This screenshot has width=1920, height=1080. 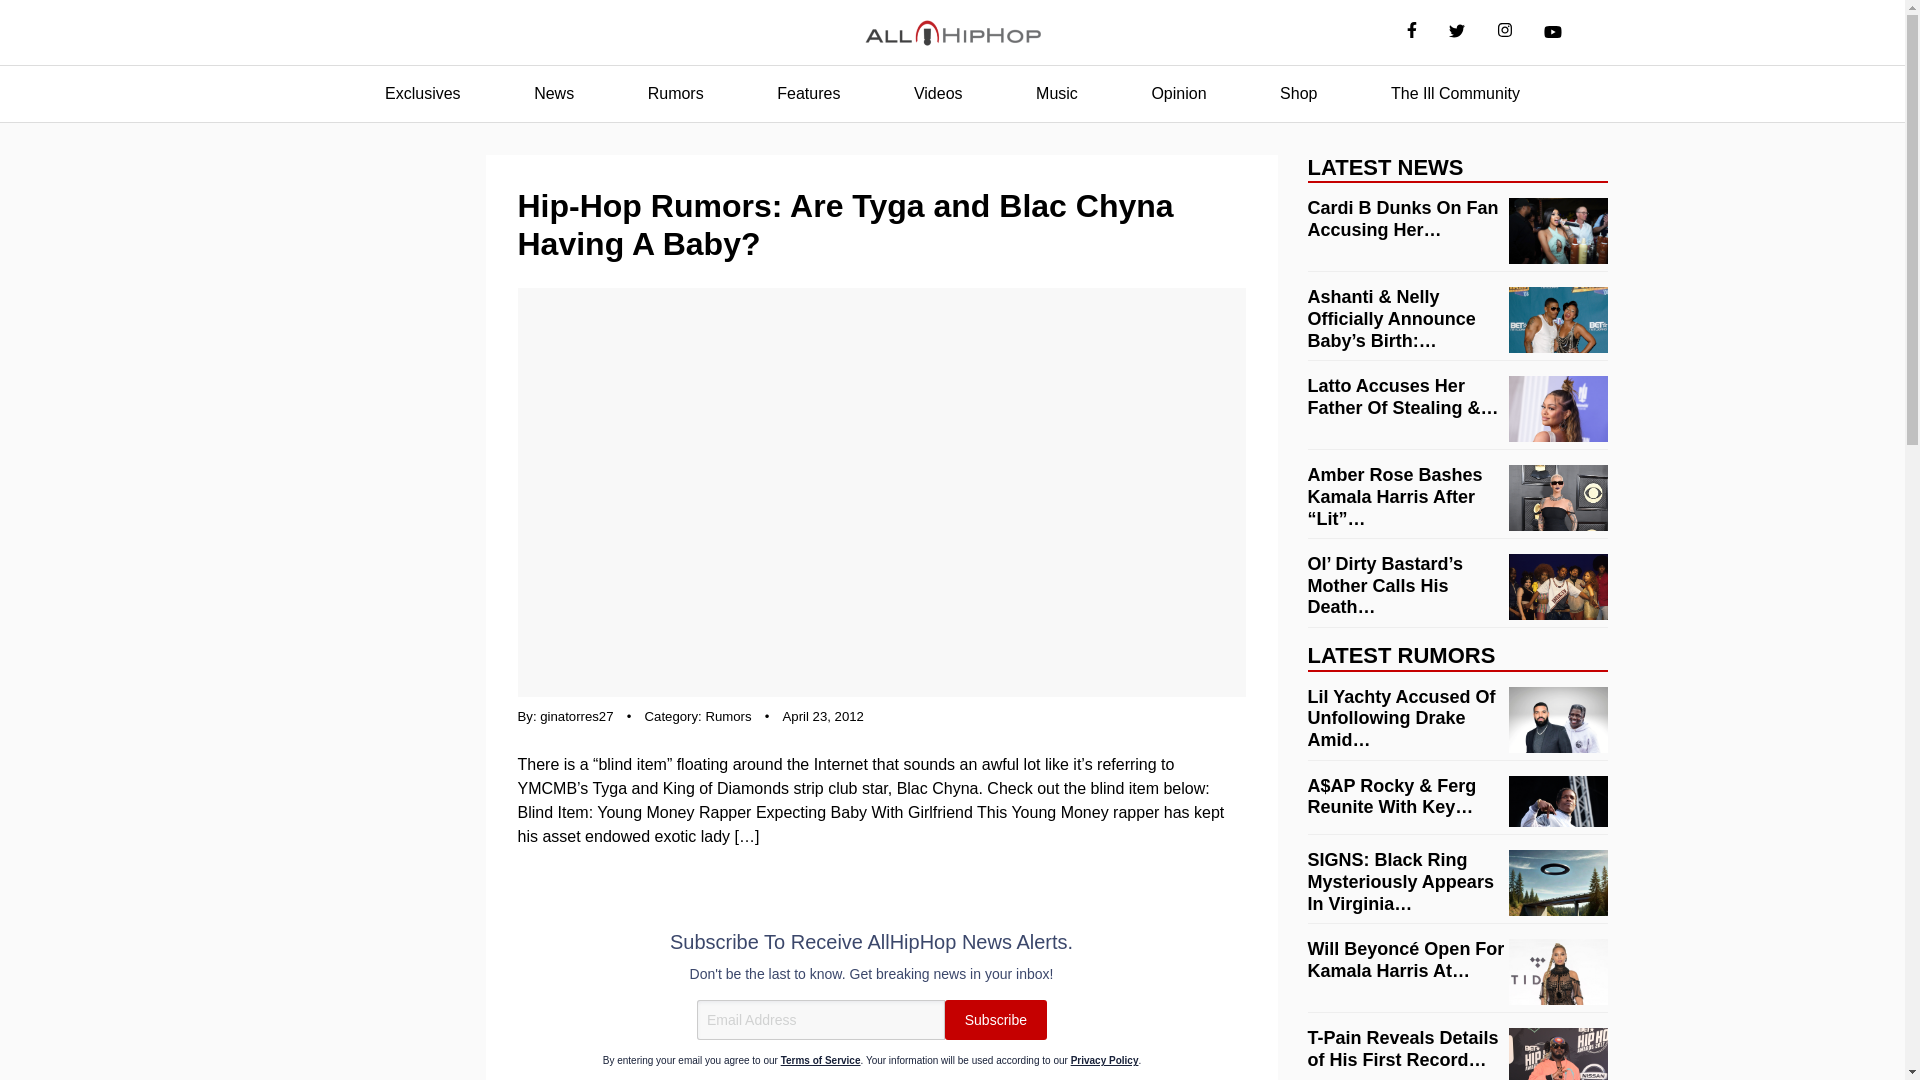 I want to click on Features, so click(x=808, y=94).